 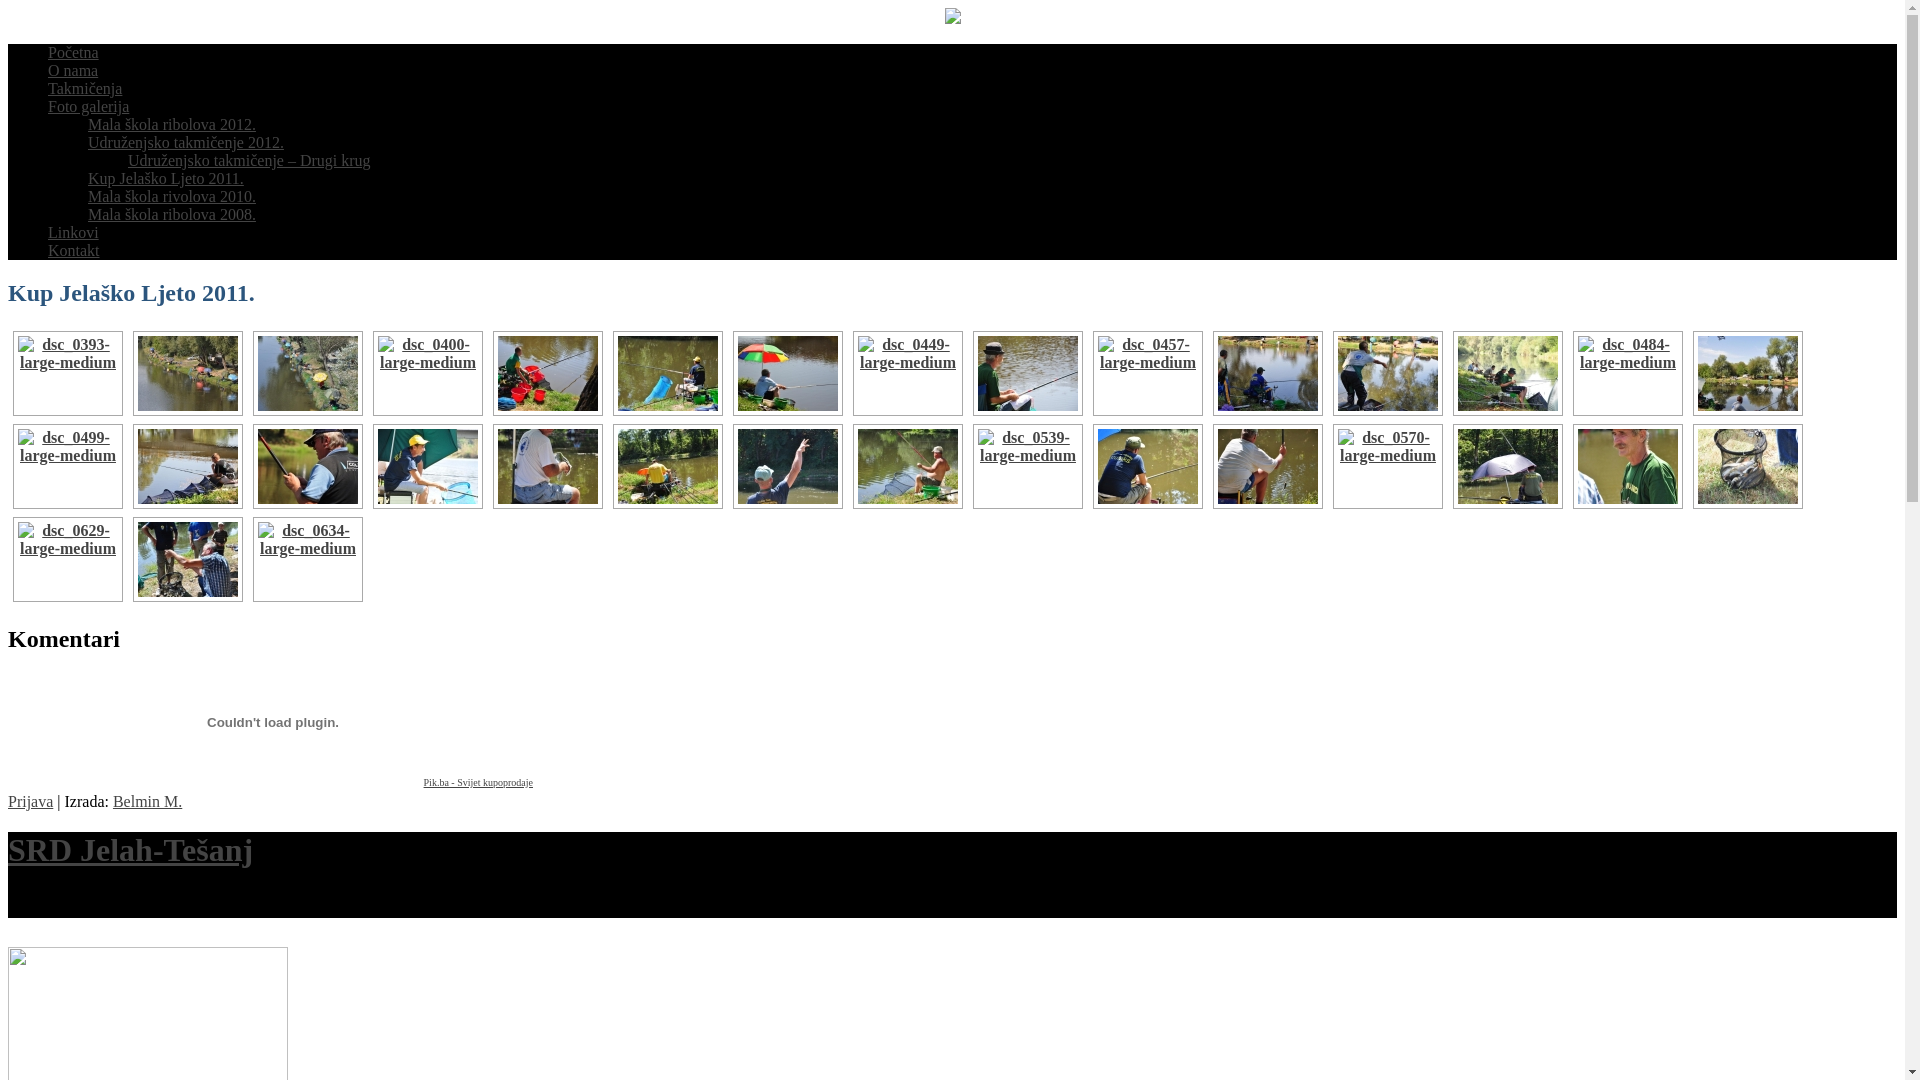 What do you see at coordinates (306, 560) in the screenshot?
I see ` ` at bounding box center [306, 560].